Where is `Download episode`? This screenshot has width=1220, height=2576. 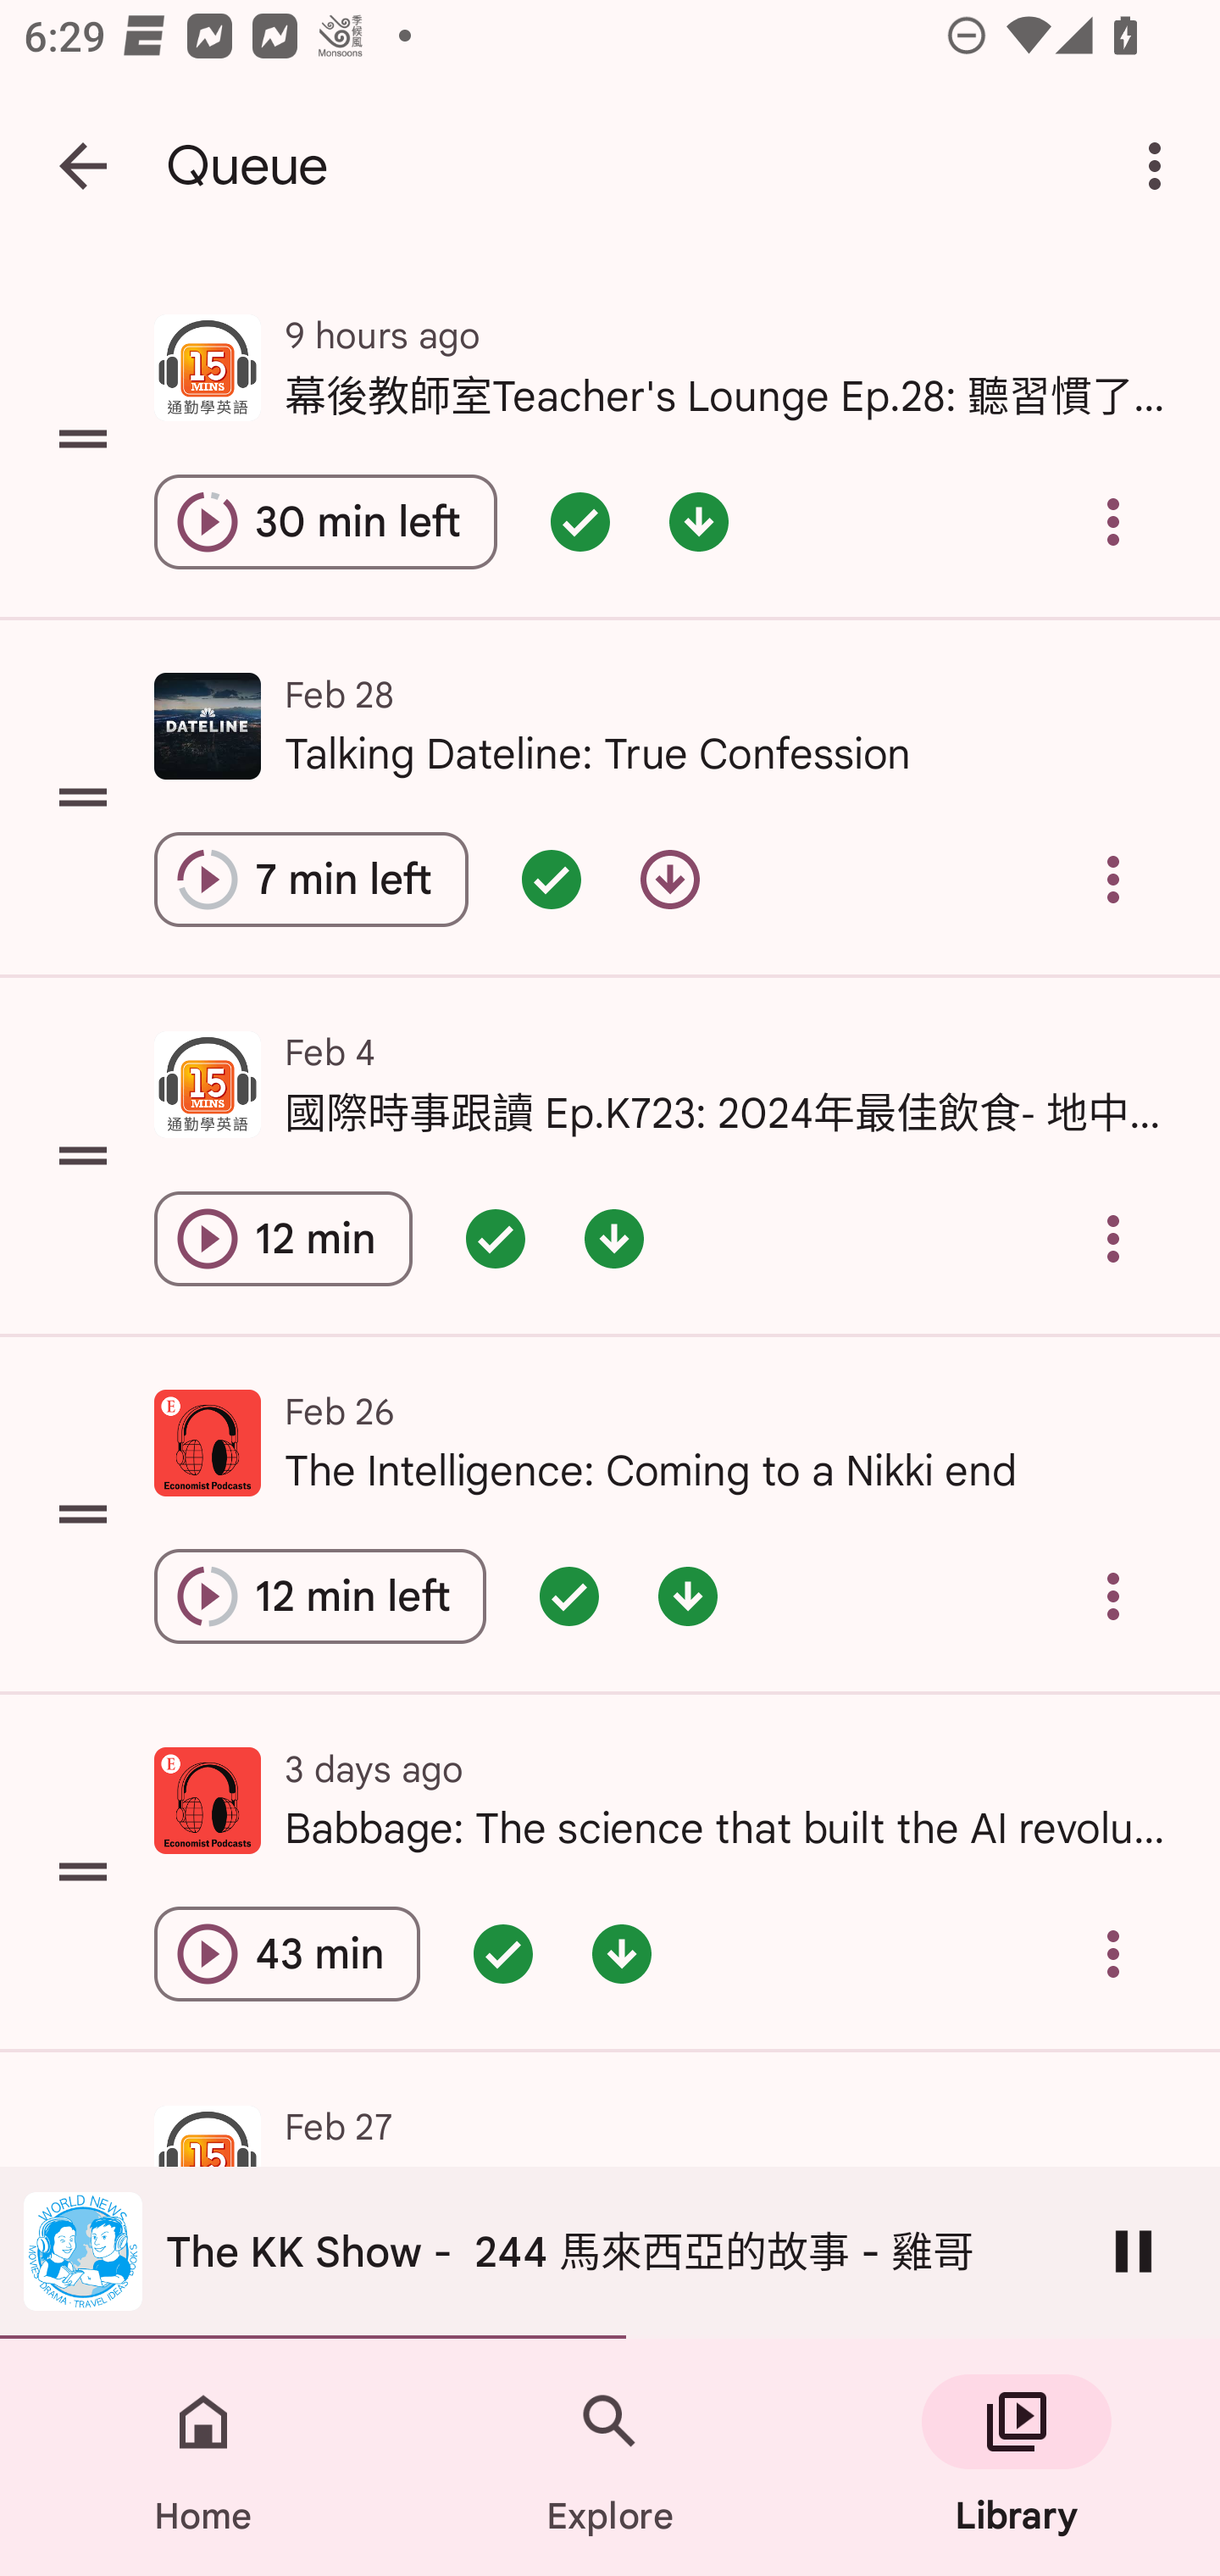
Download episode is located at coordinates (670, 880).